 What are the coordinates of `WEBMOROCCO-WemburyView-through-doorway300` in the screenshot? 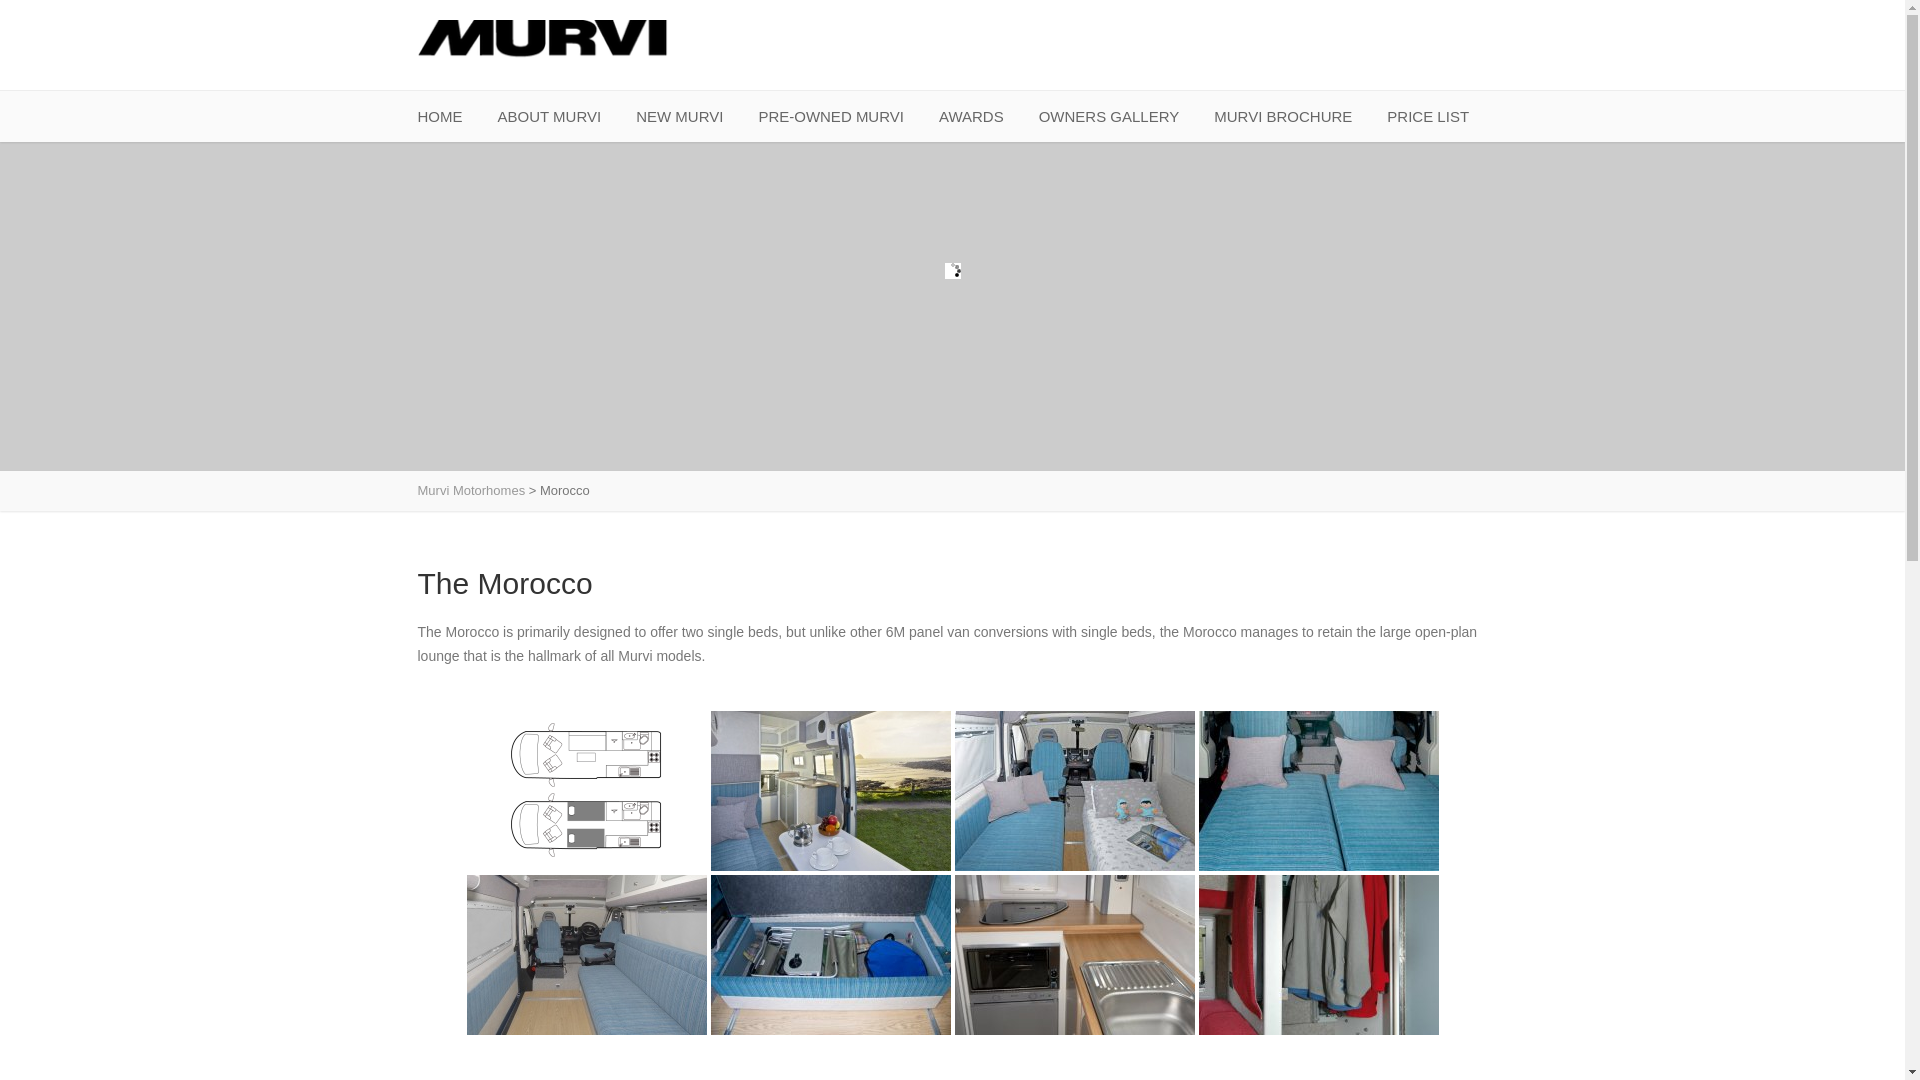 It's located at (830, 790).